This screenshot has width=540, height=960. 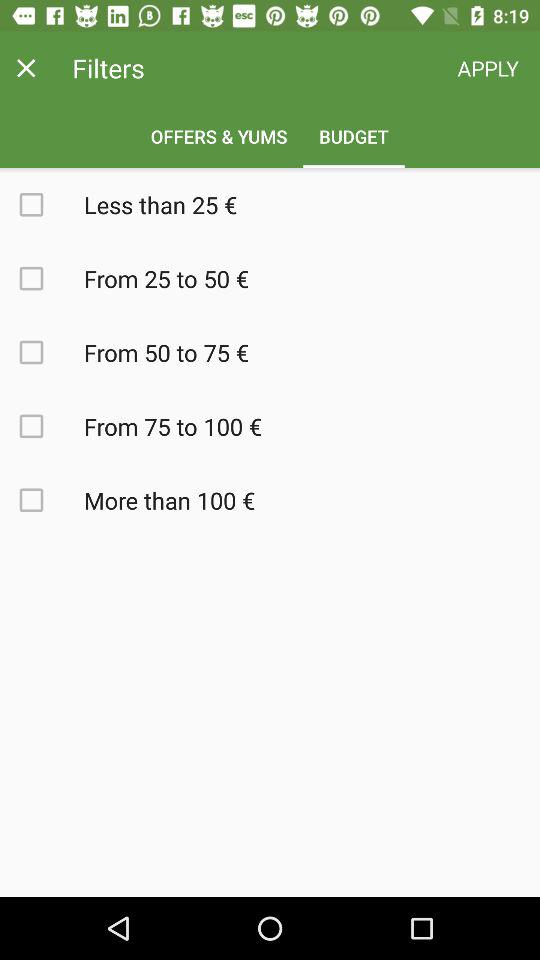 I want to click on check this filter, so click(x=42, y=500).